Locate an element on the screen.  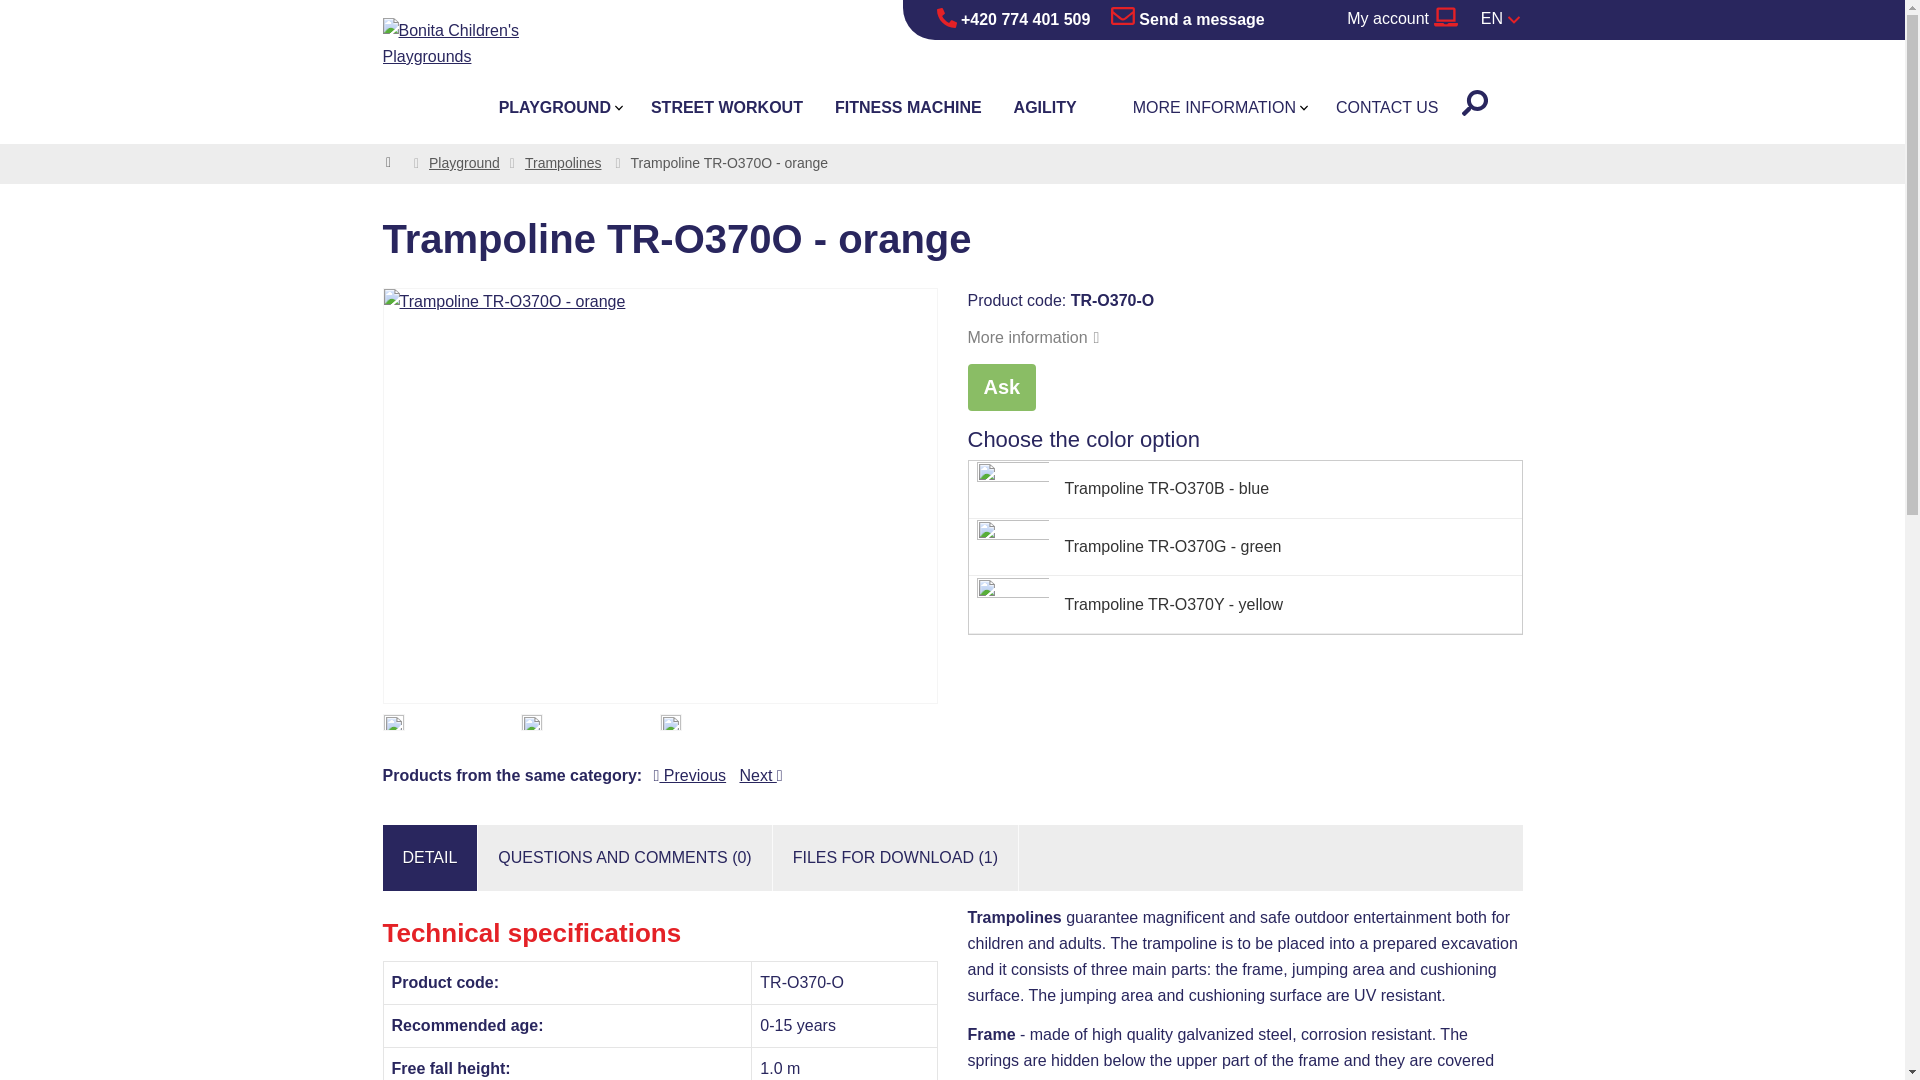
Bonita Children's Playgrounds - Skip to the page menu is located at coordinates (482, 48).